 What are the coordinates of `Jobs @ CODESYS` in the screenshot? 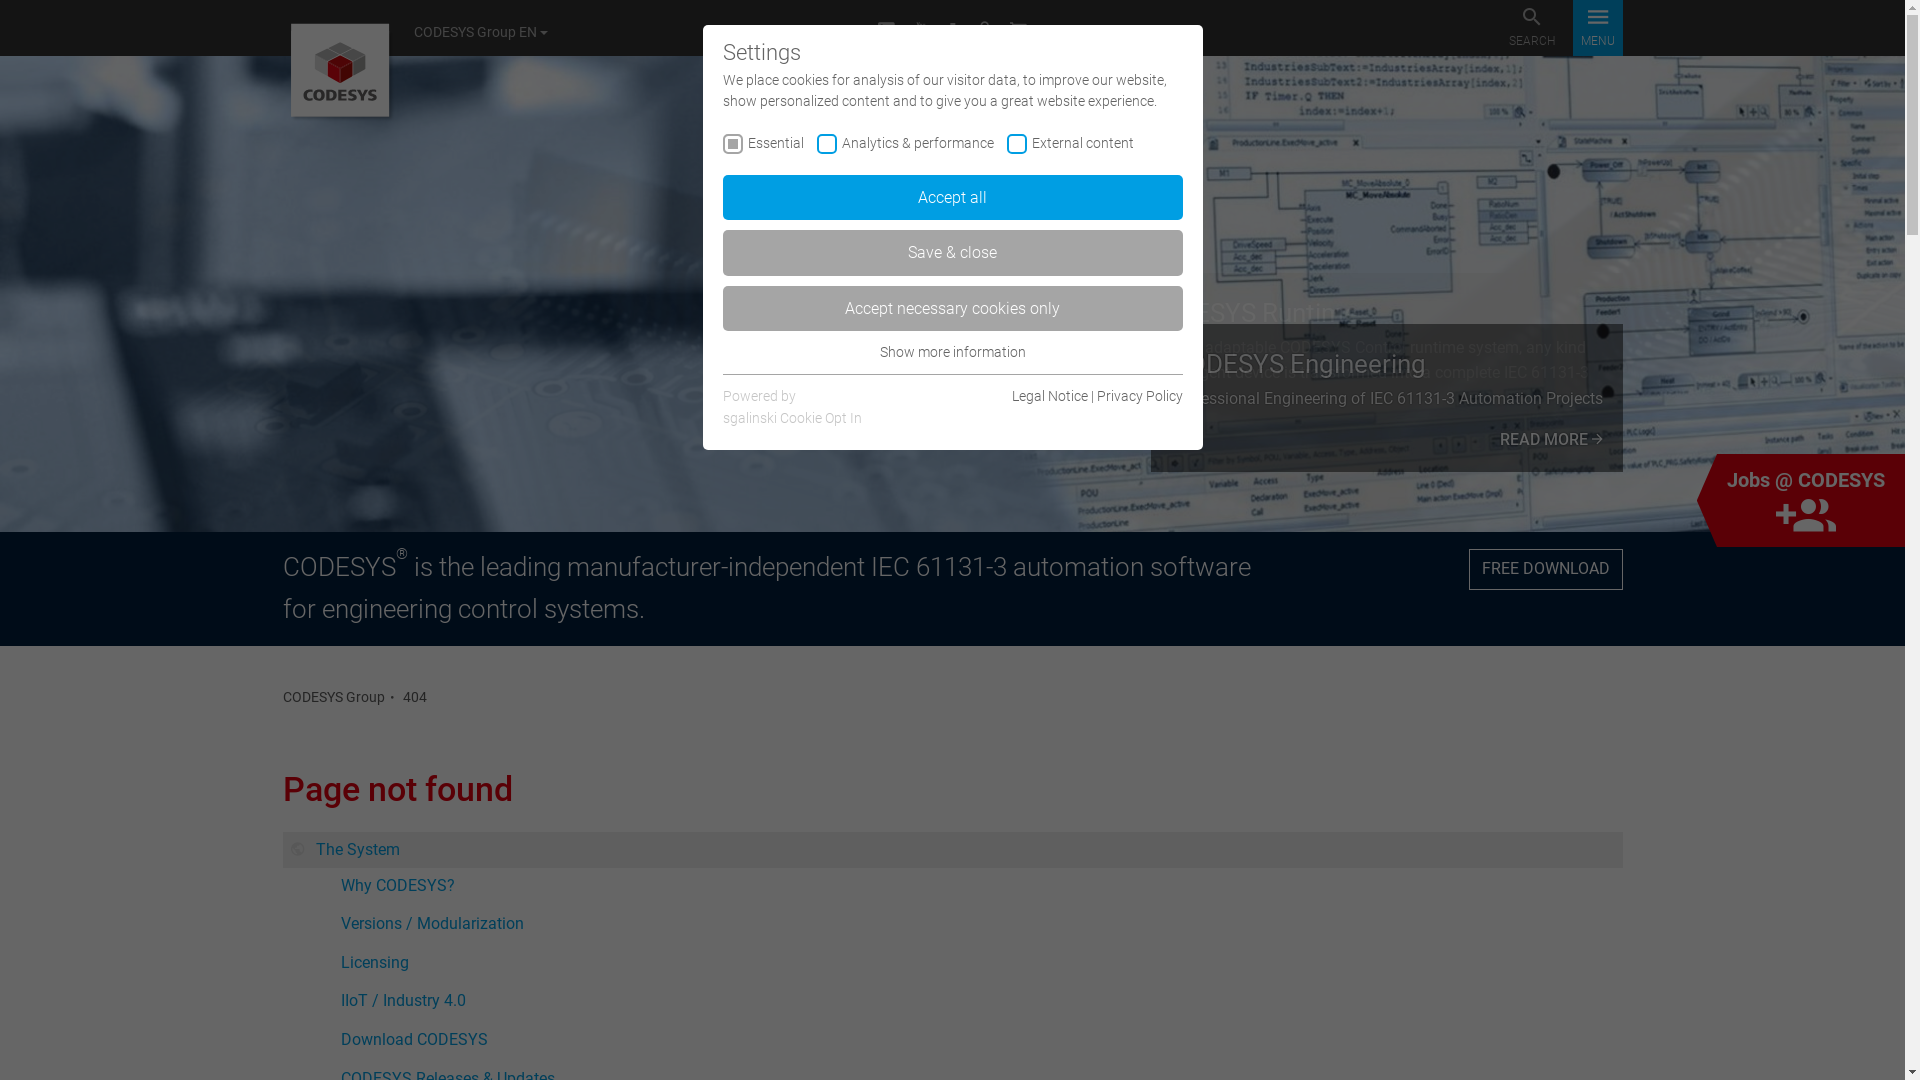 It's located at (1811, 500).